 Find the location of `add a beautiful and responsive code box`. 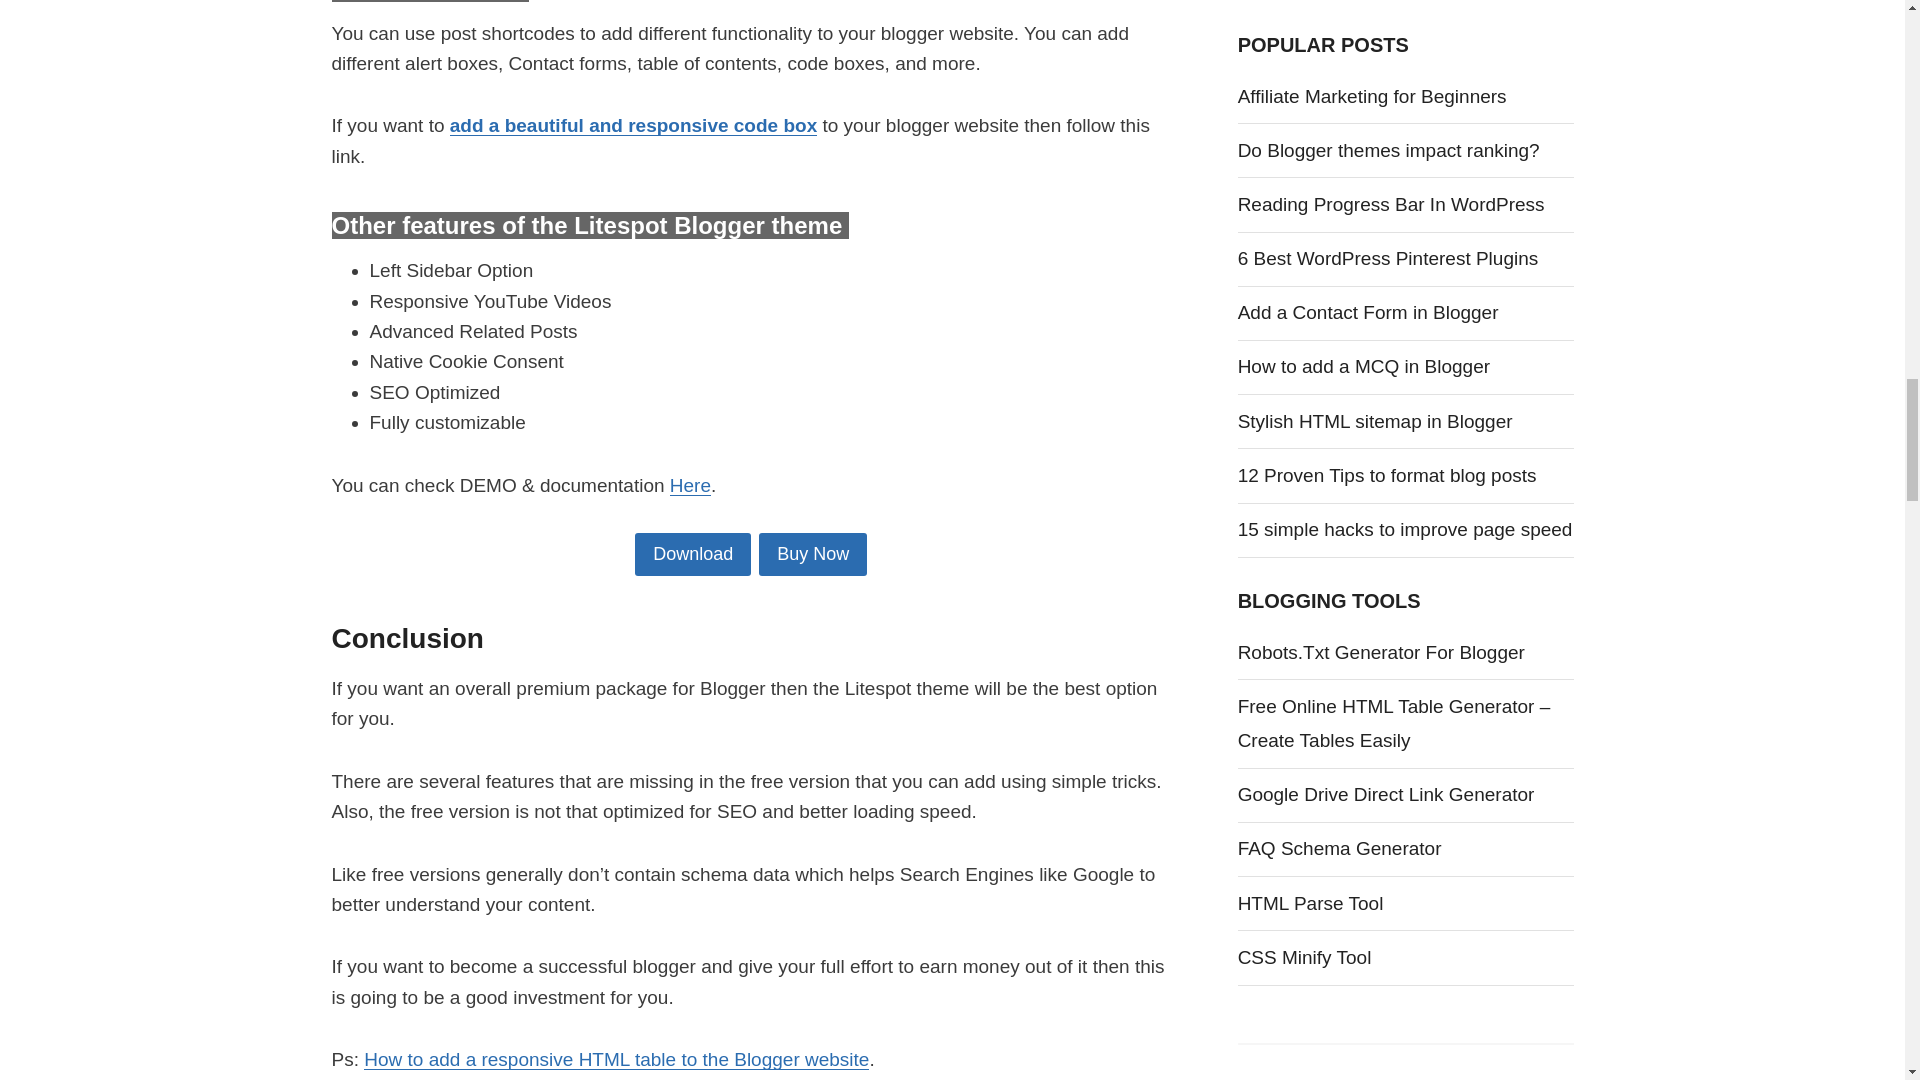

add a beautiful and responsive code box is located at coordinates (633, 125).